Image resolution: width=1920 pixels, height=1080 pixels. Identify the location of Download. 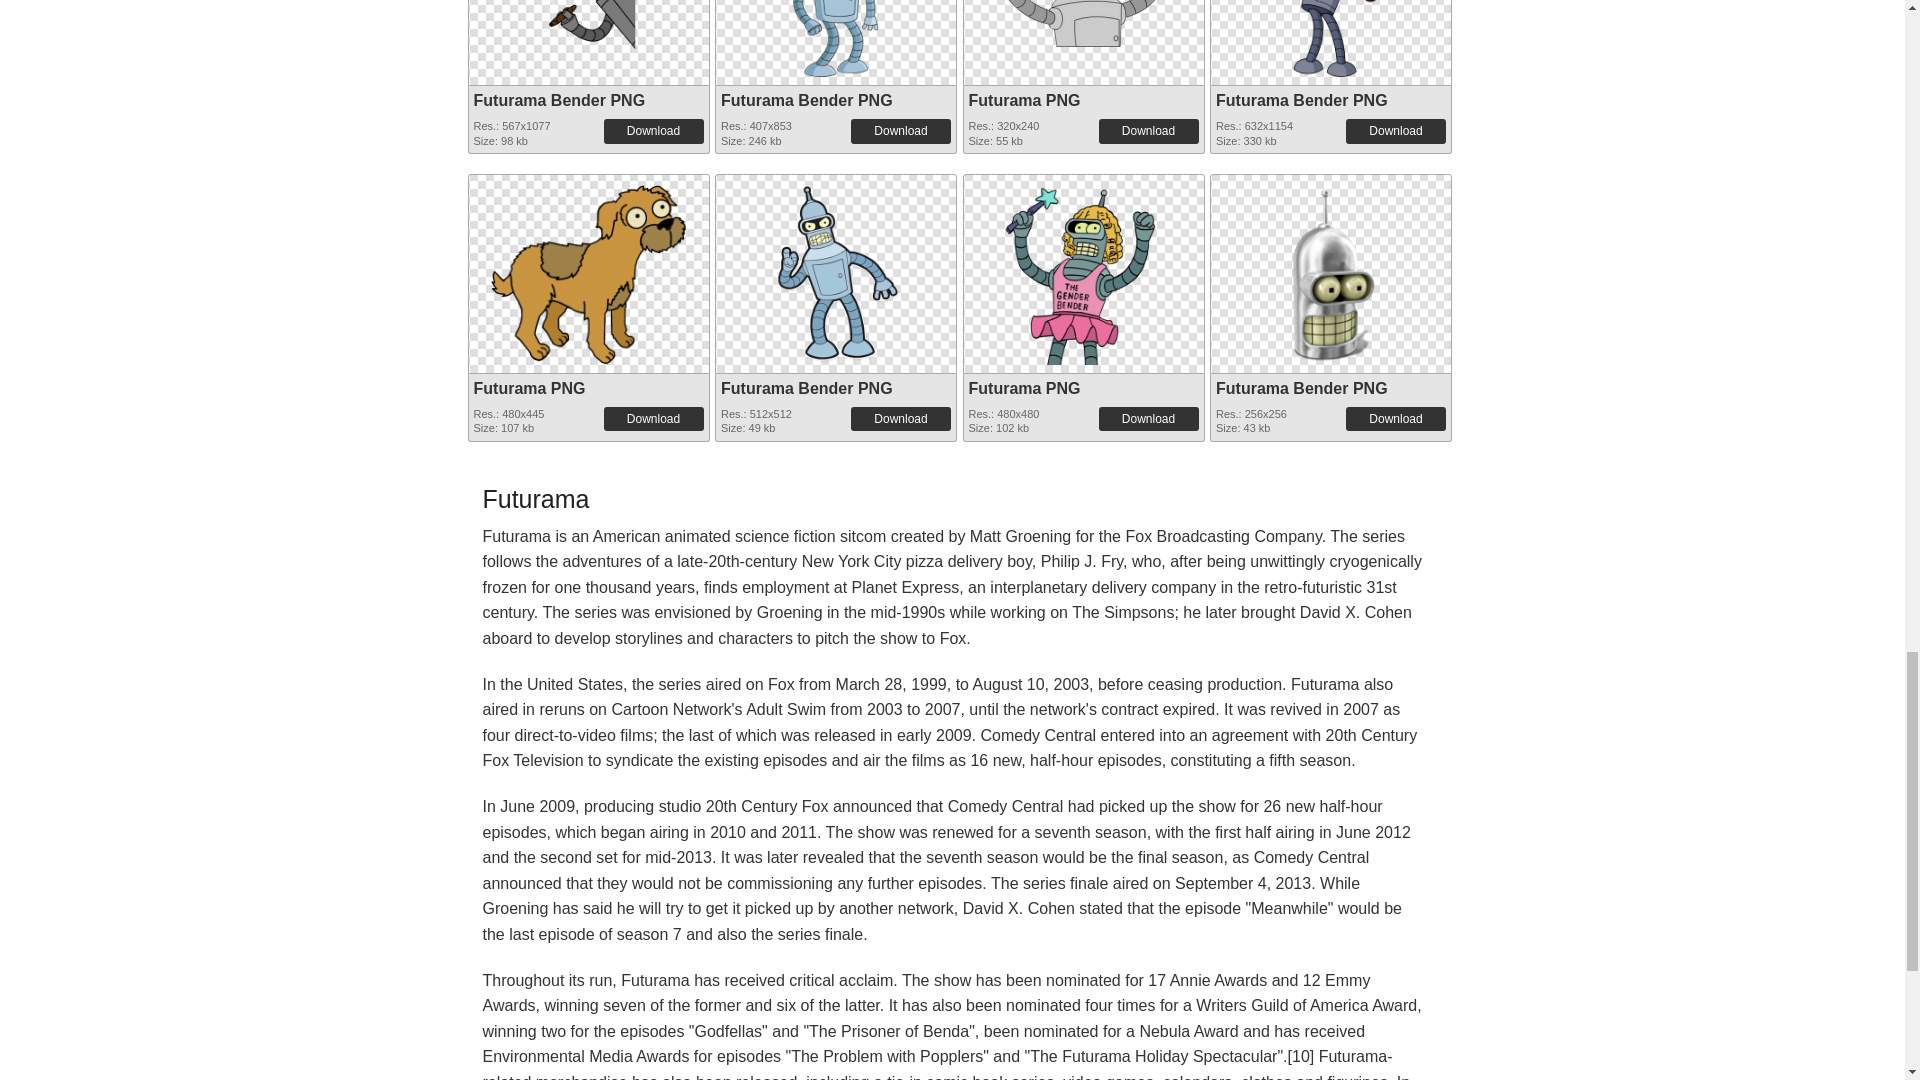
(654, 130).